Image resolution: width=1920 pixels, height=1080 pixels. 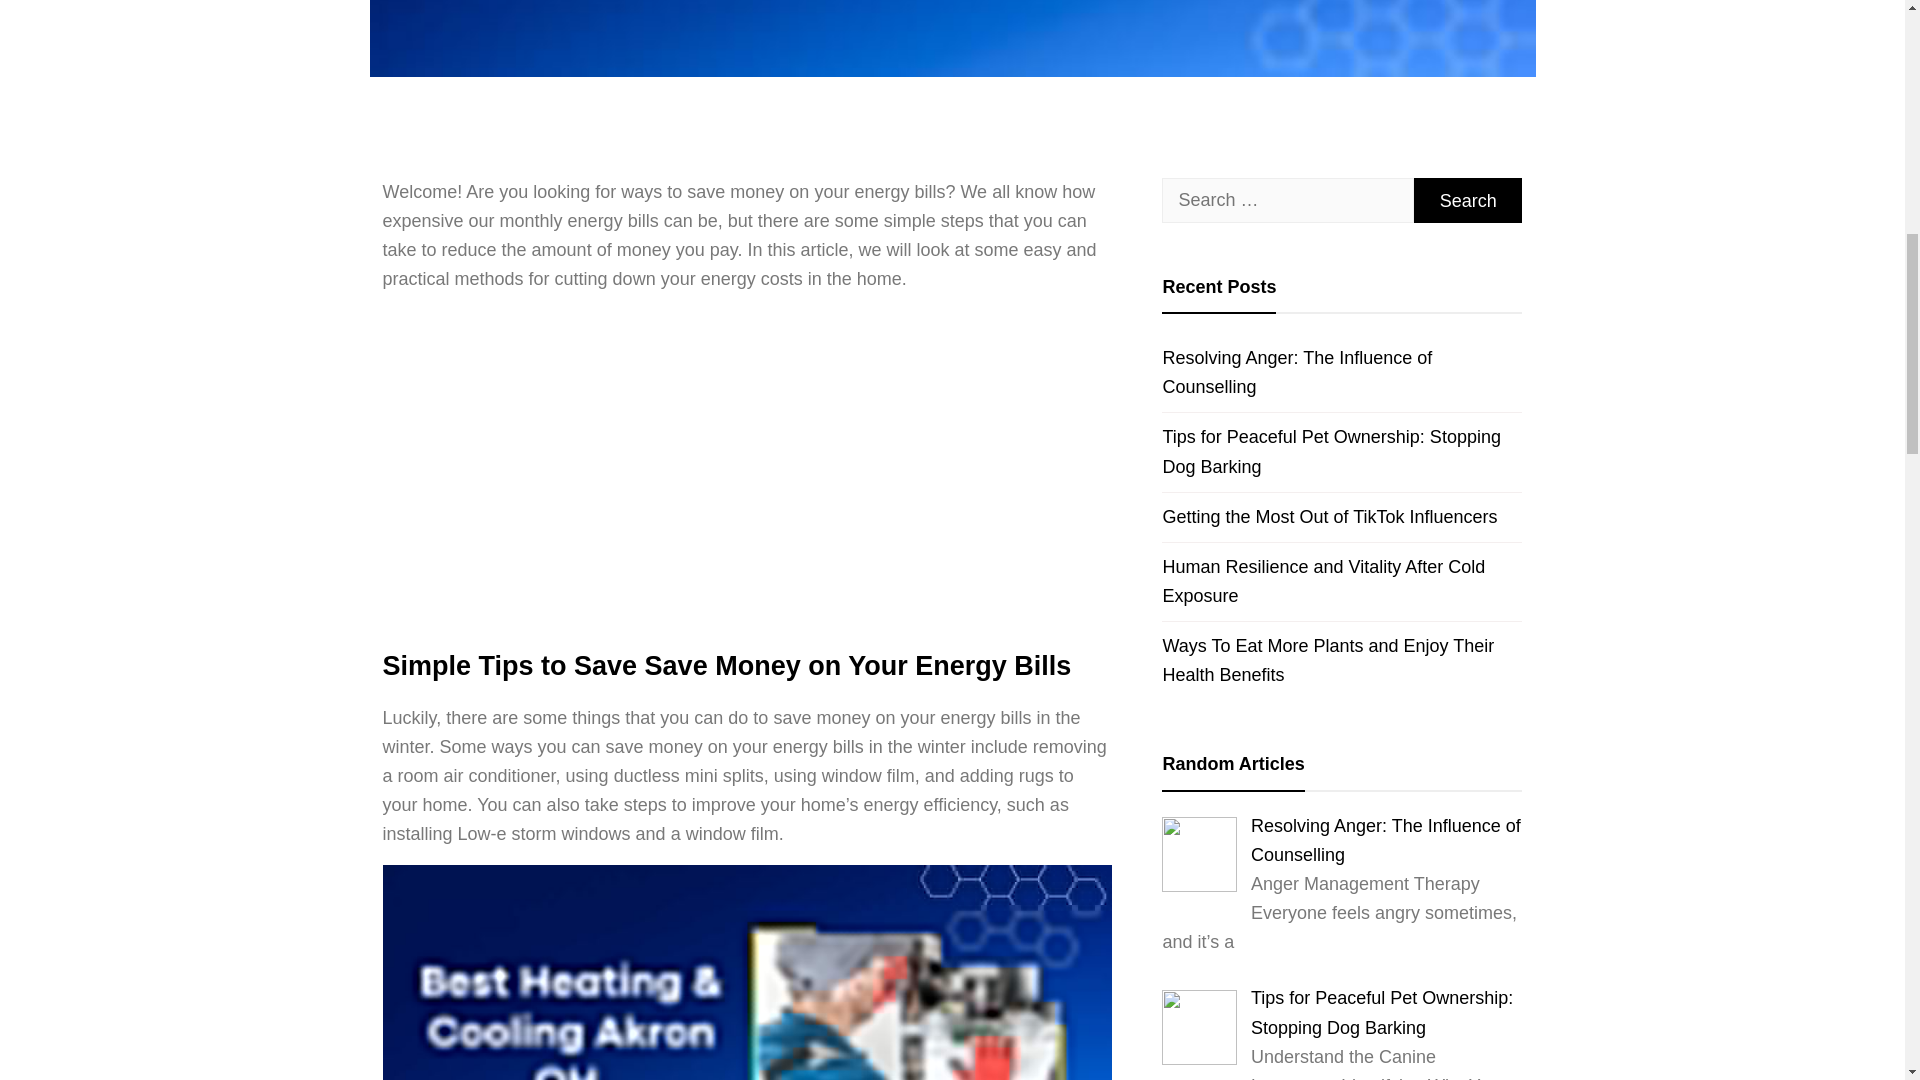 I want to click on Resolving Anger: The Influence of Counselling, so click(x=1342, y=372).